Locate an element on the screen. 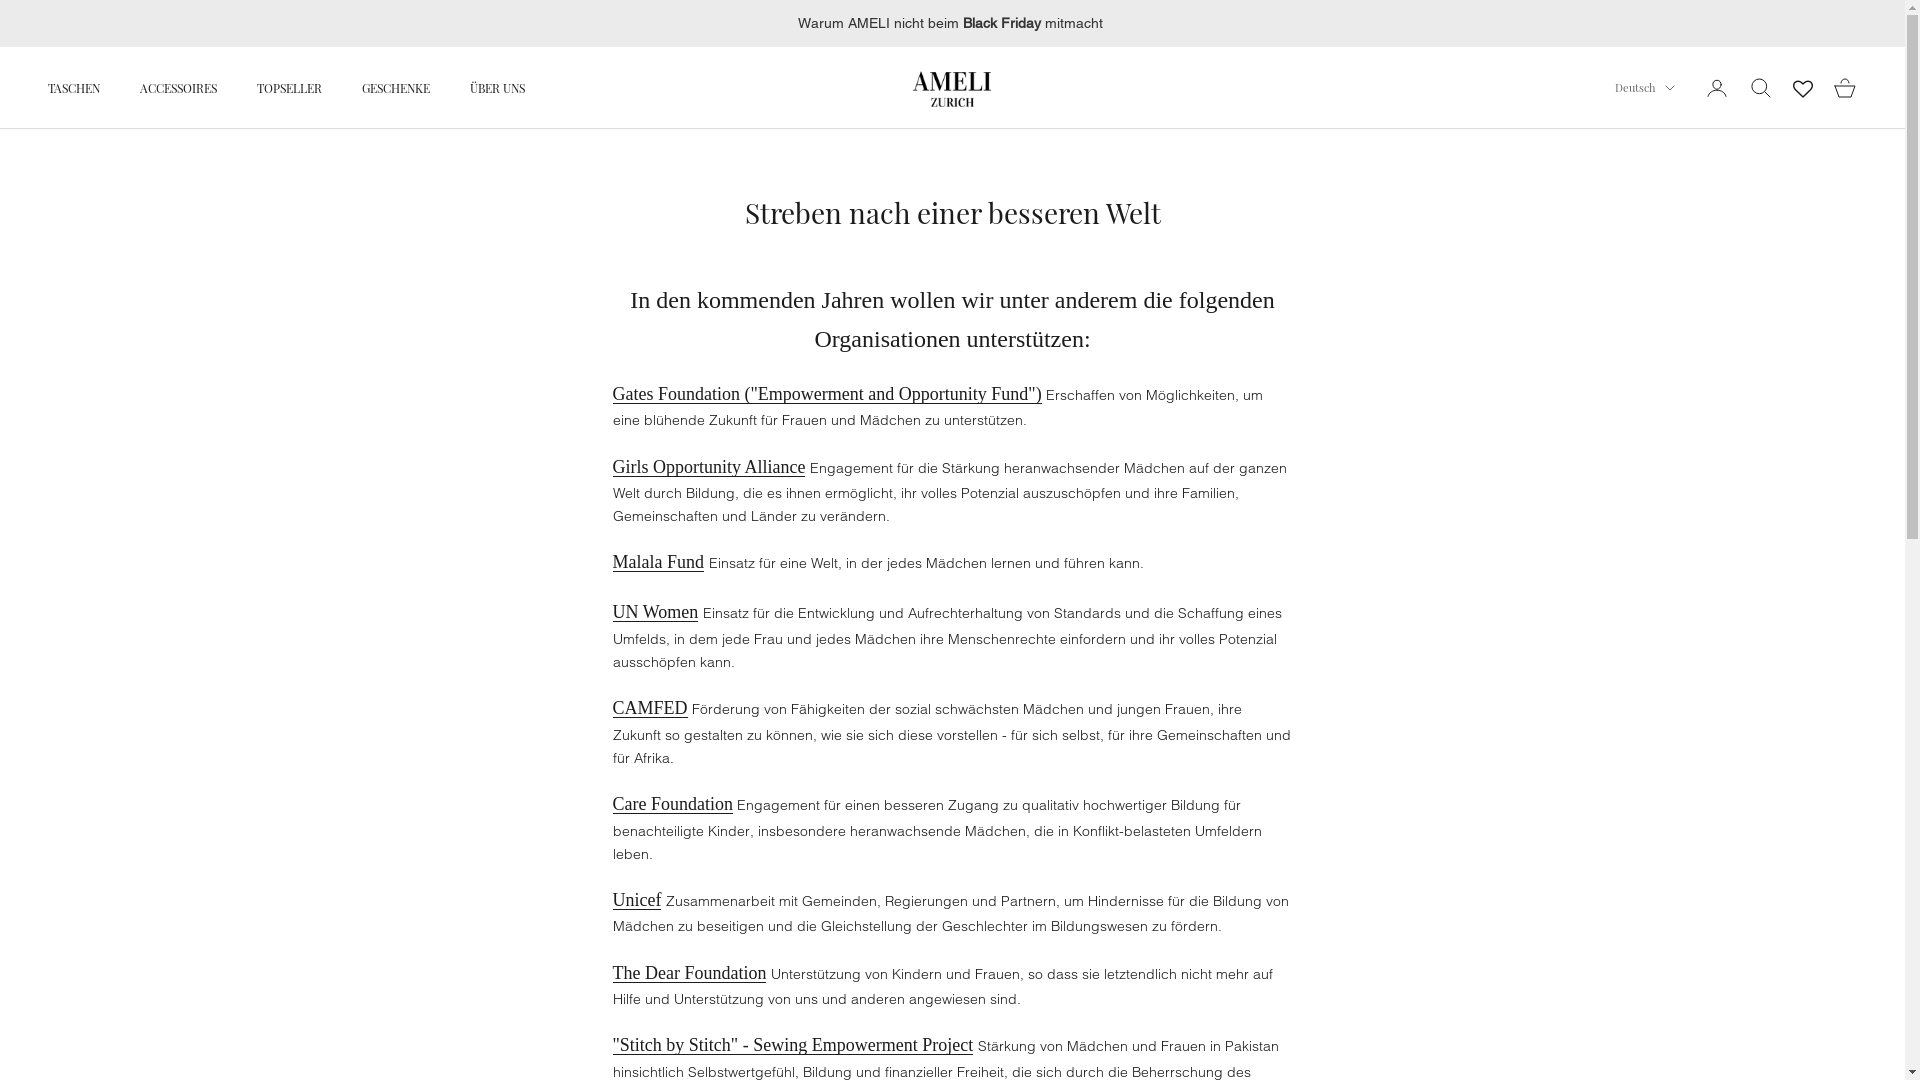 The height and width of the screenshot is (1080, 1920). Girls Opportunity Alliance is located at coordinates (708, 467).